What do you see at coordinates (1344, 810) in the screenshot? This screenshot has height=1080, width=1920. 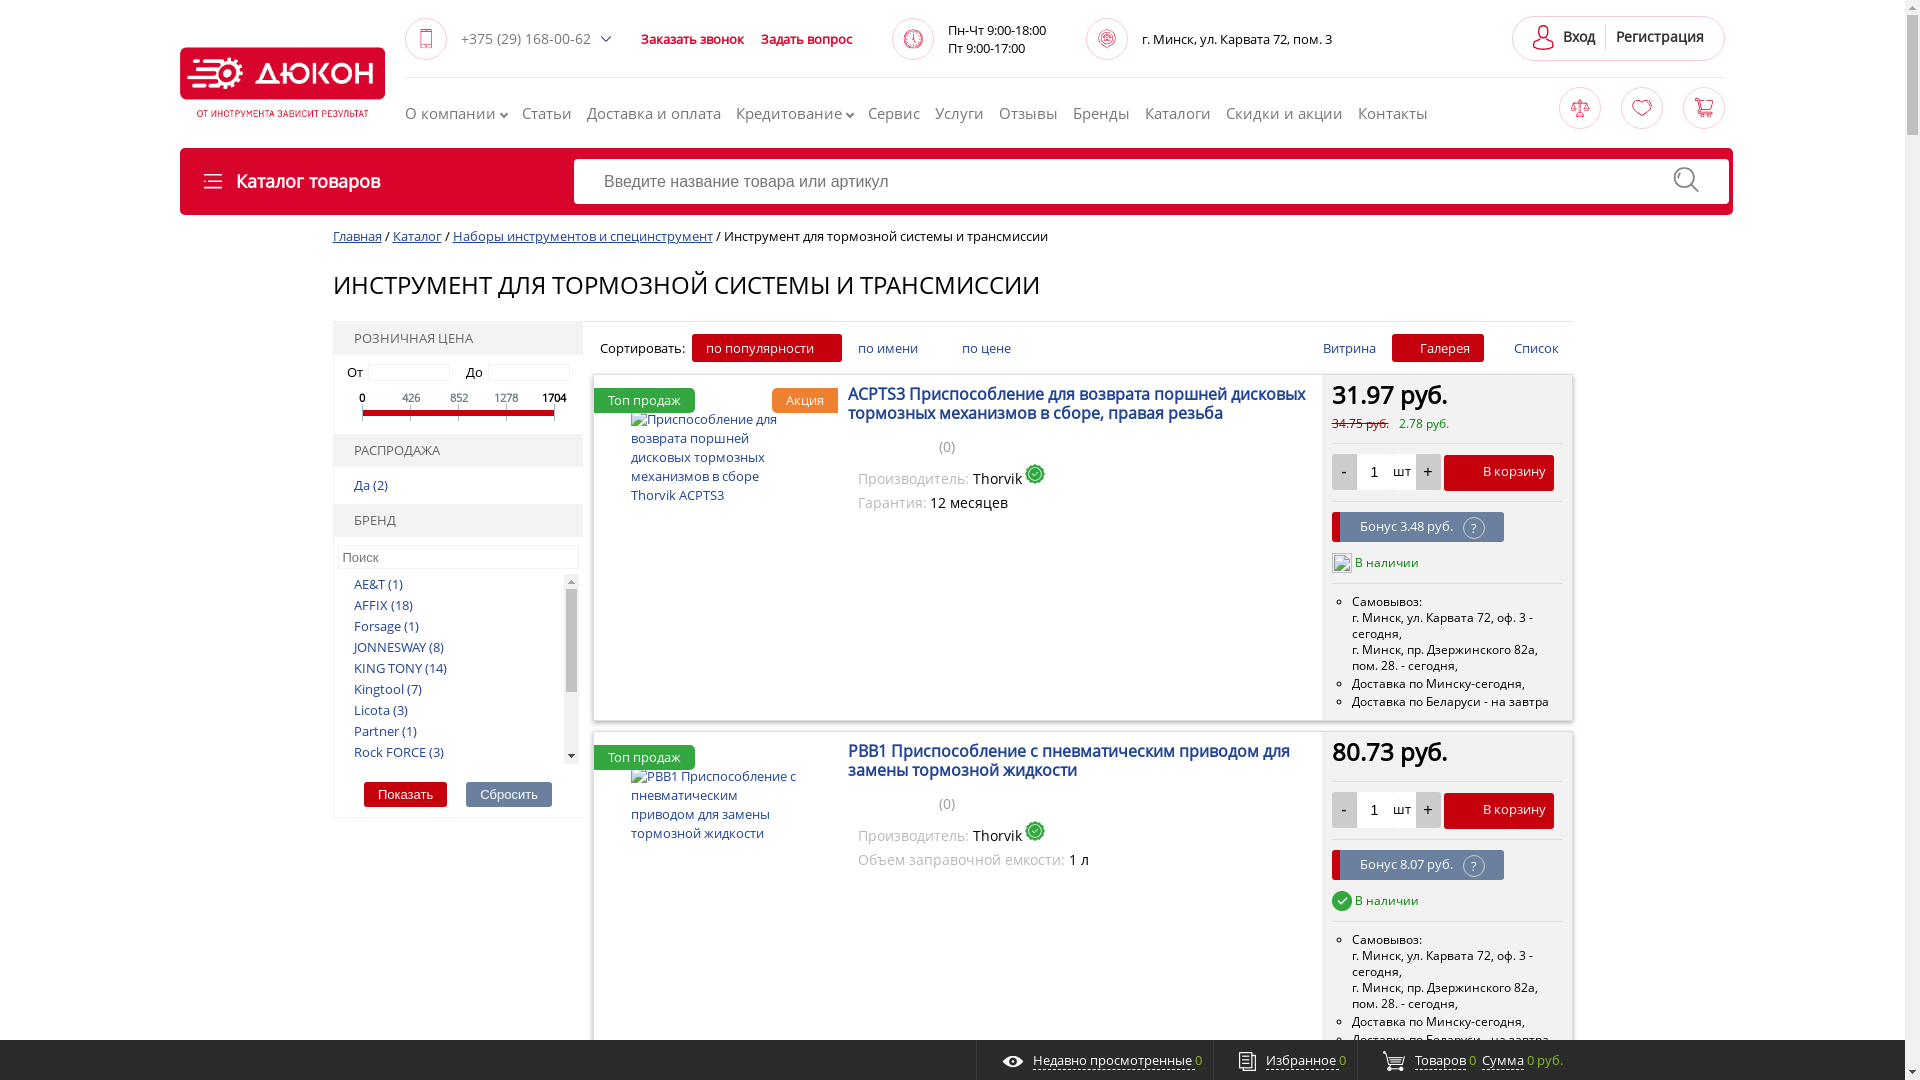 I see `-` at bounding box center [1344, 810].